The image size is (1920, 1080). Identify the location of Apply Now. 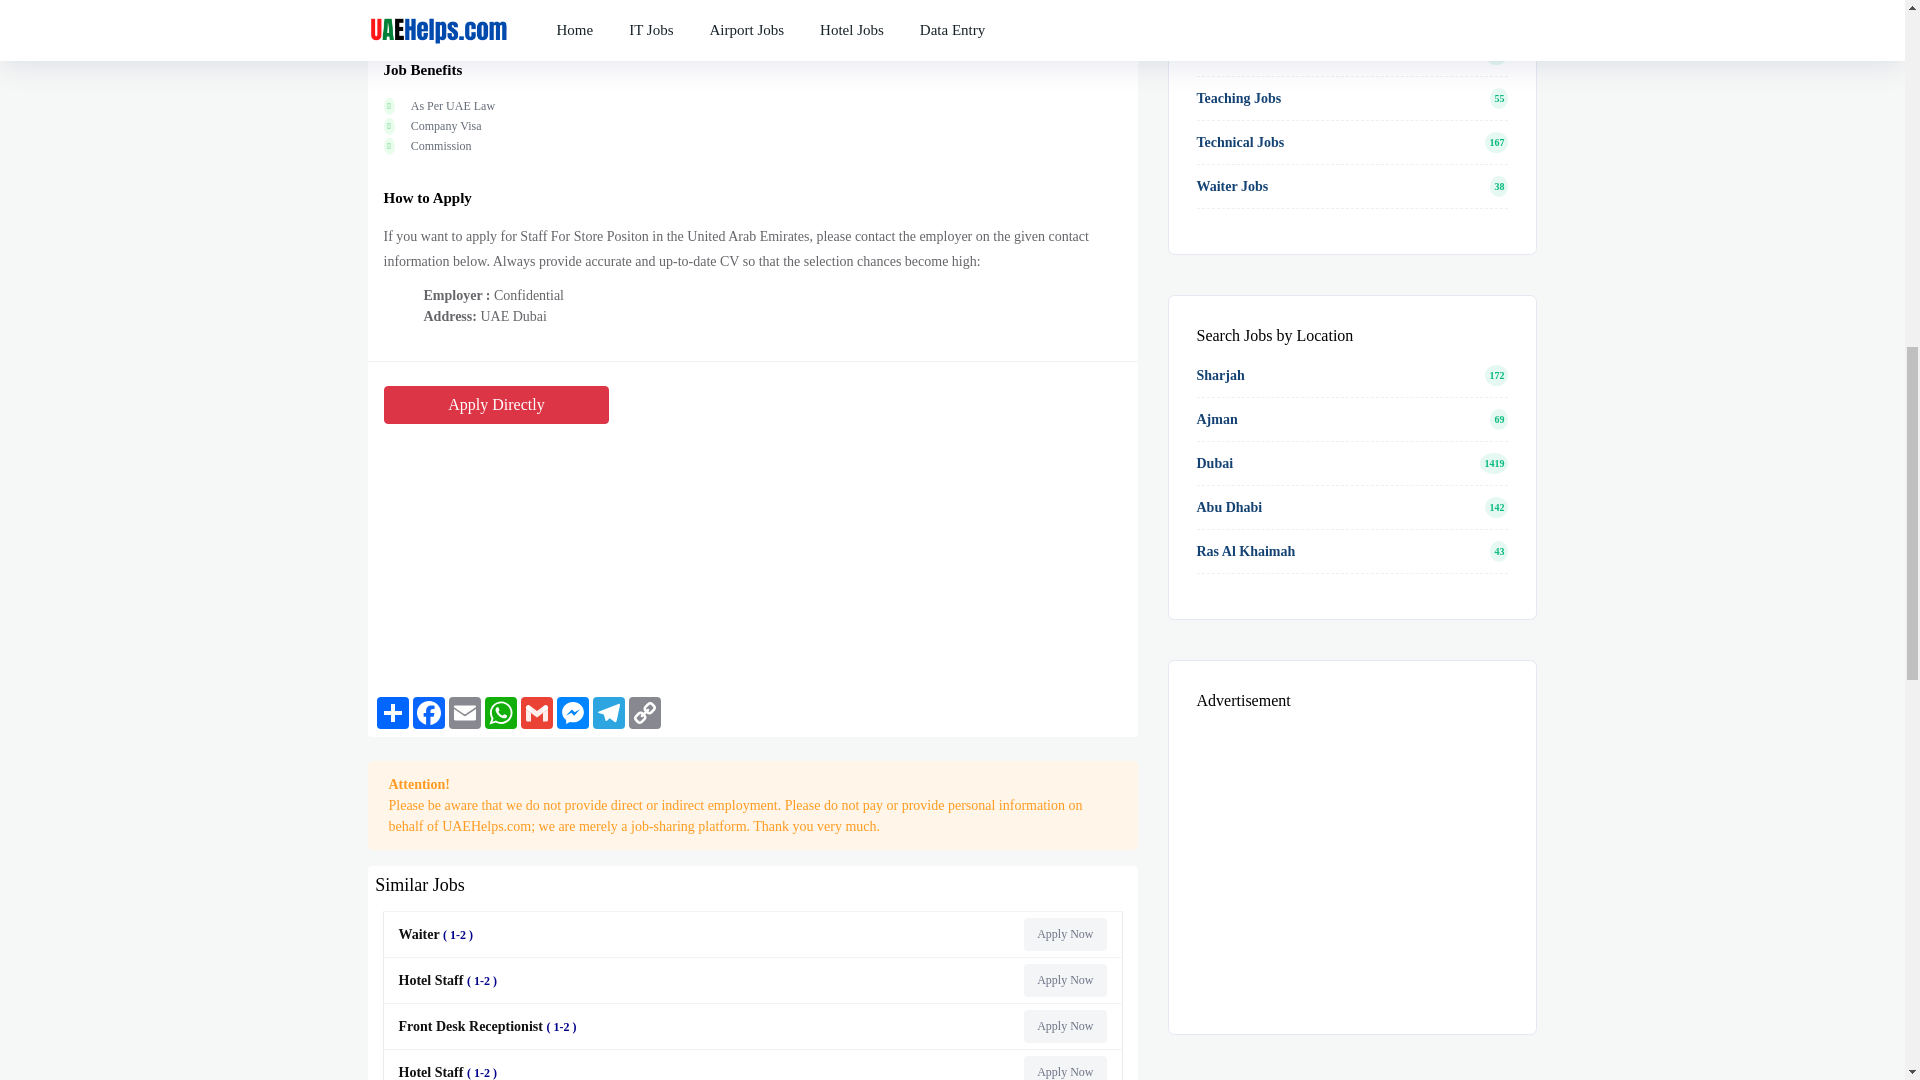
(1064, 980).